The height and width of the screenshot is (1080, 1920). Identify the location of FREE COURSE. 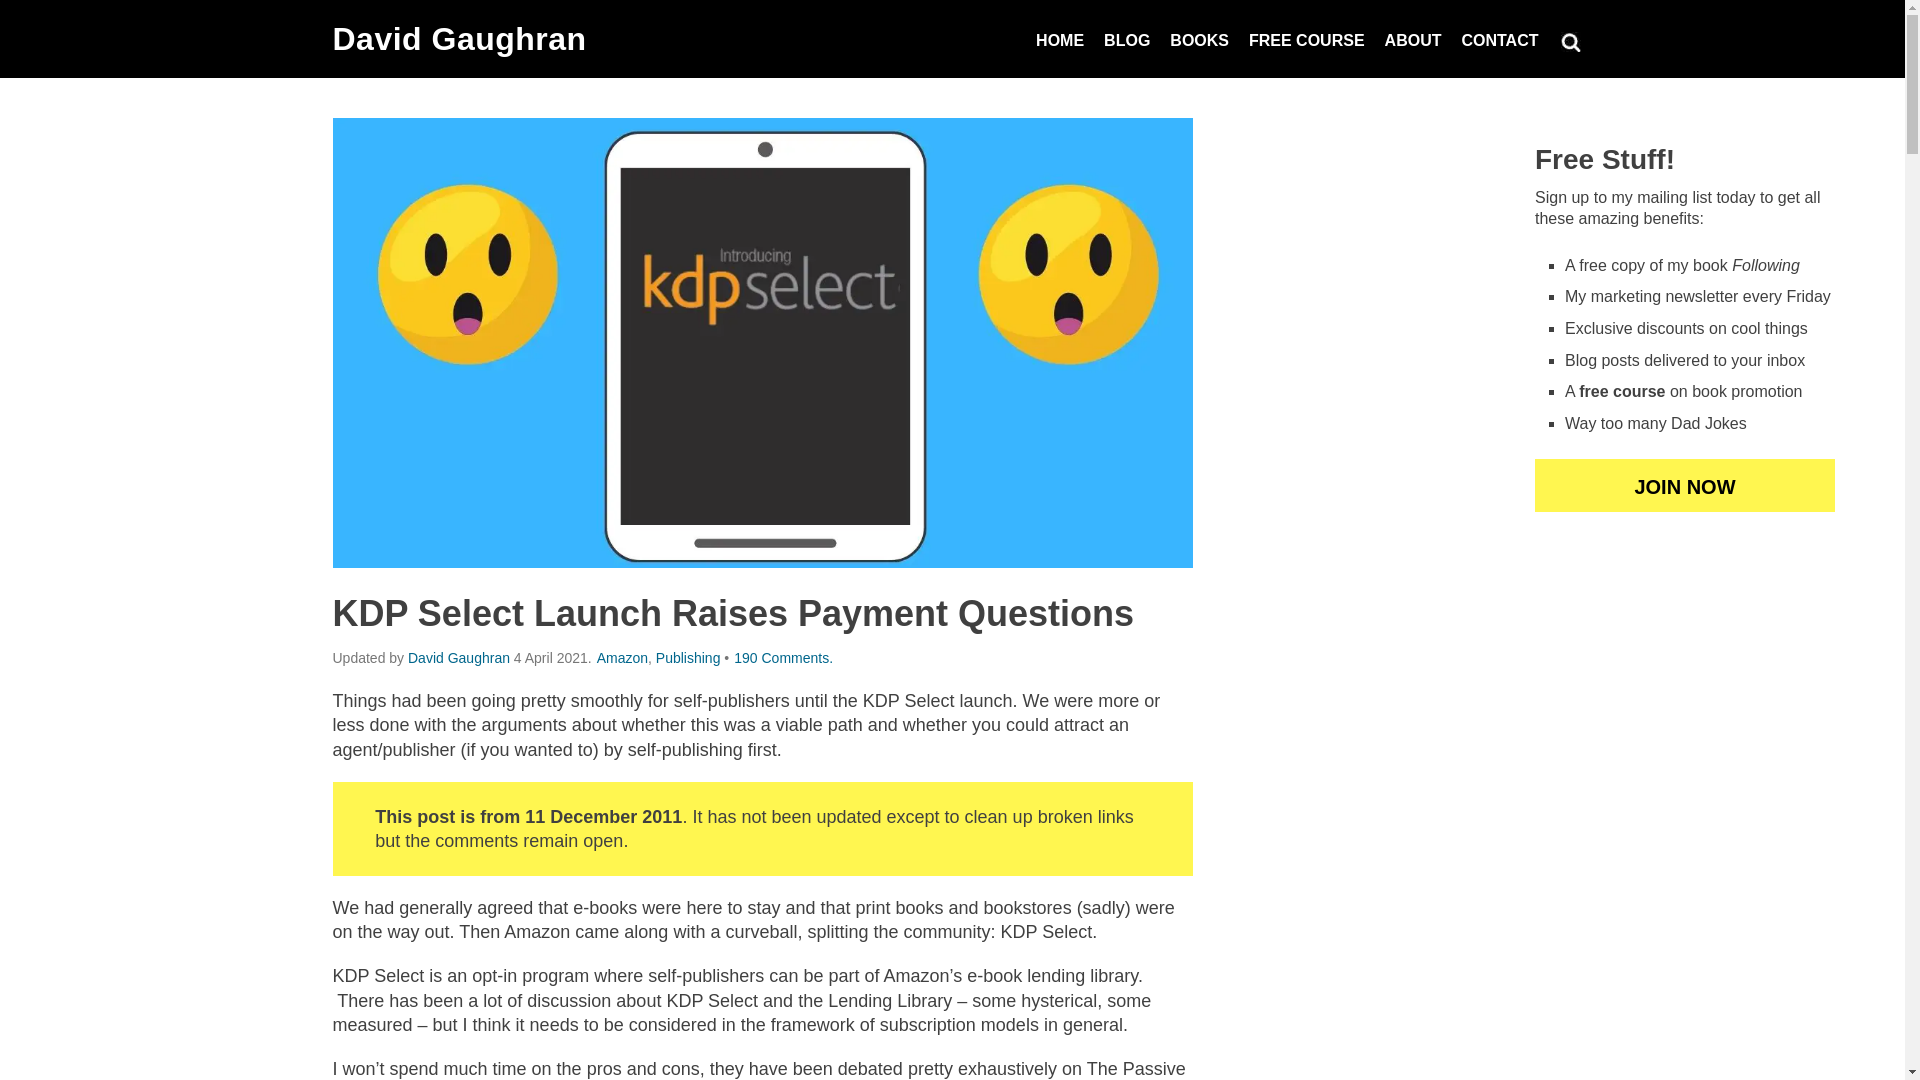
(1306, 26).